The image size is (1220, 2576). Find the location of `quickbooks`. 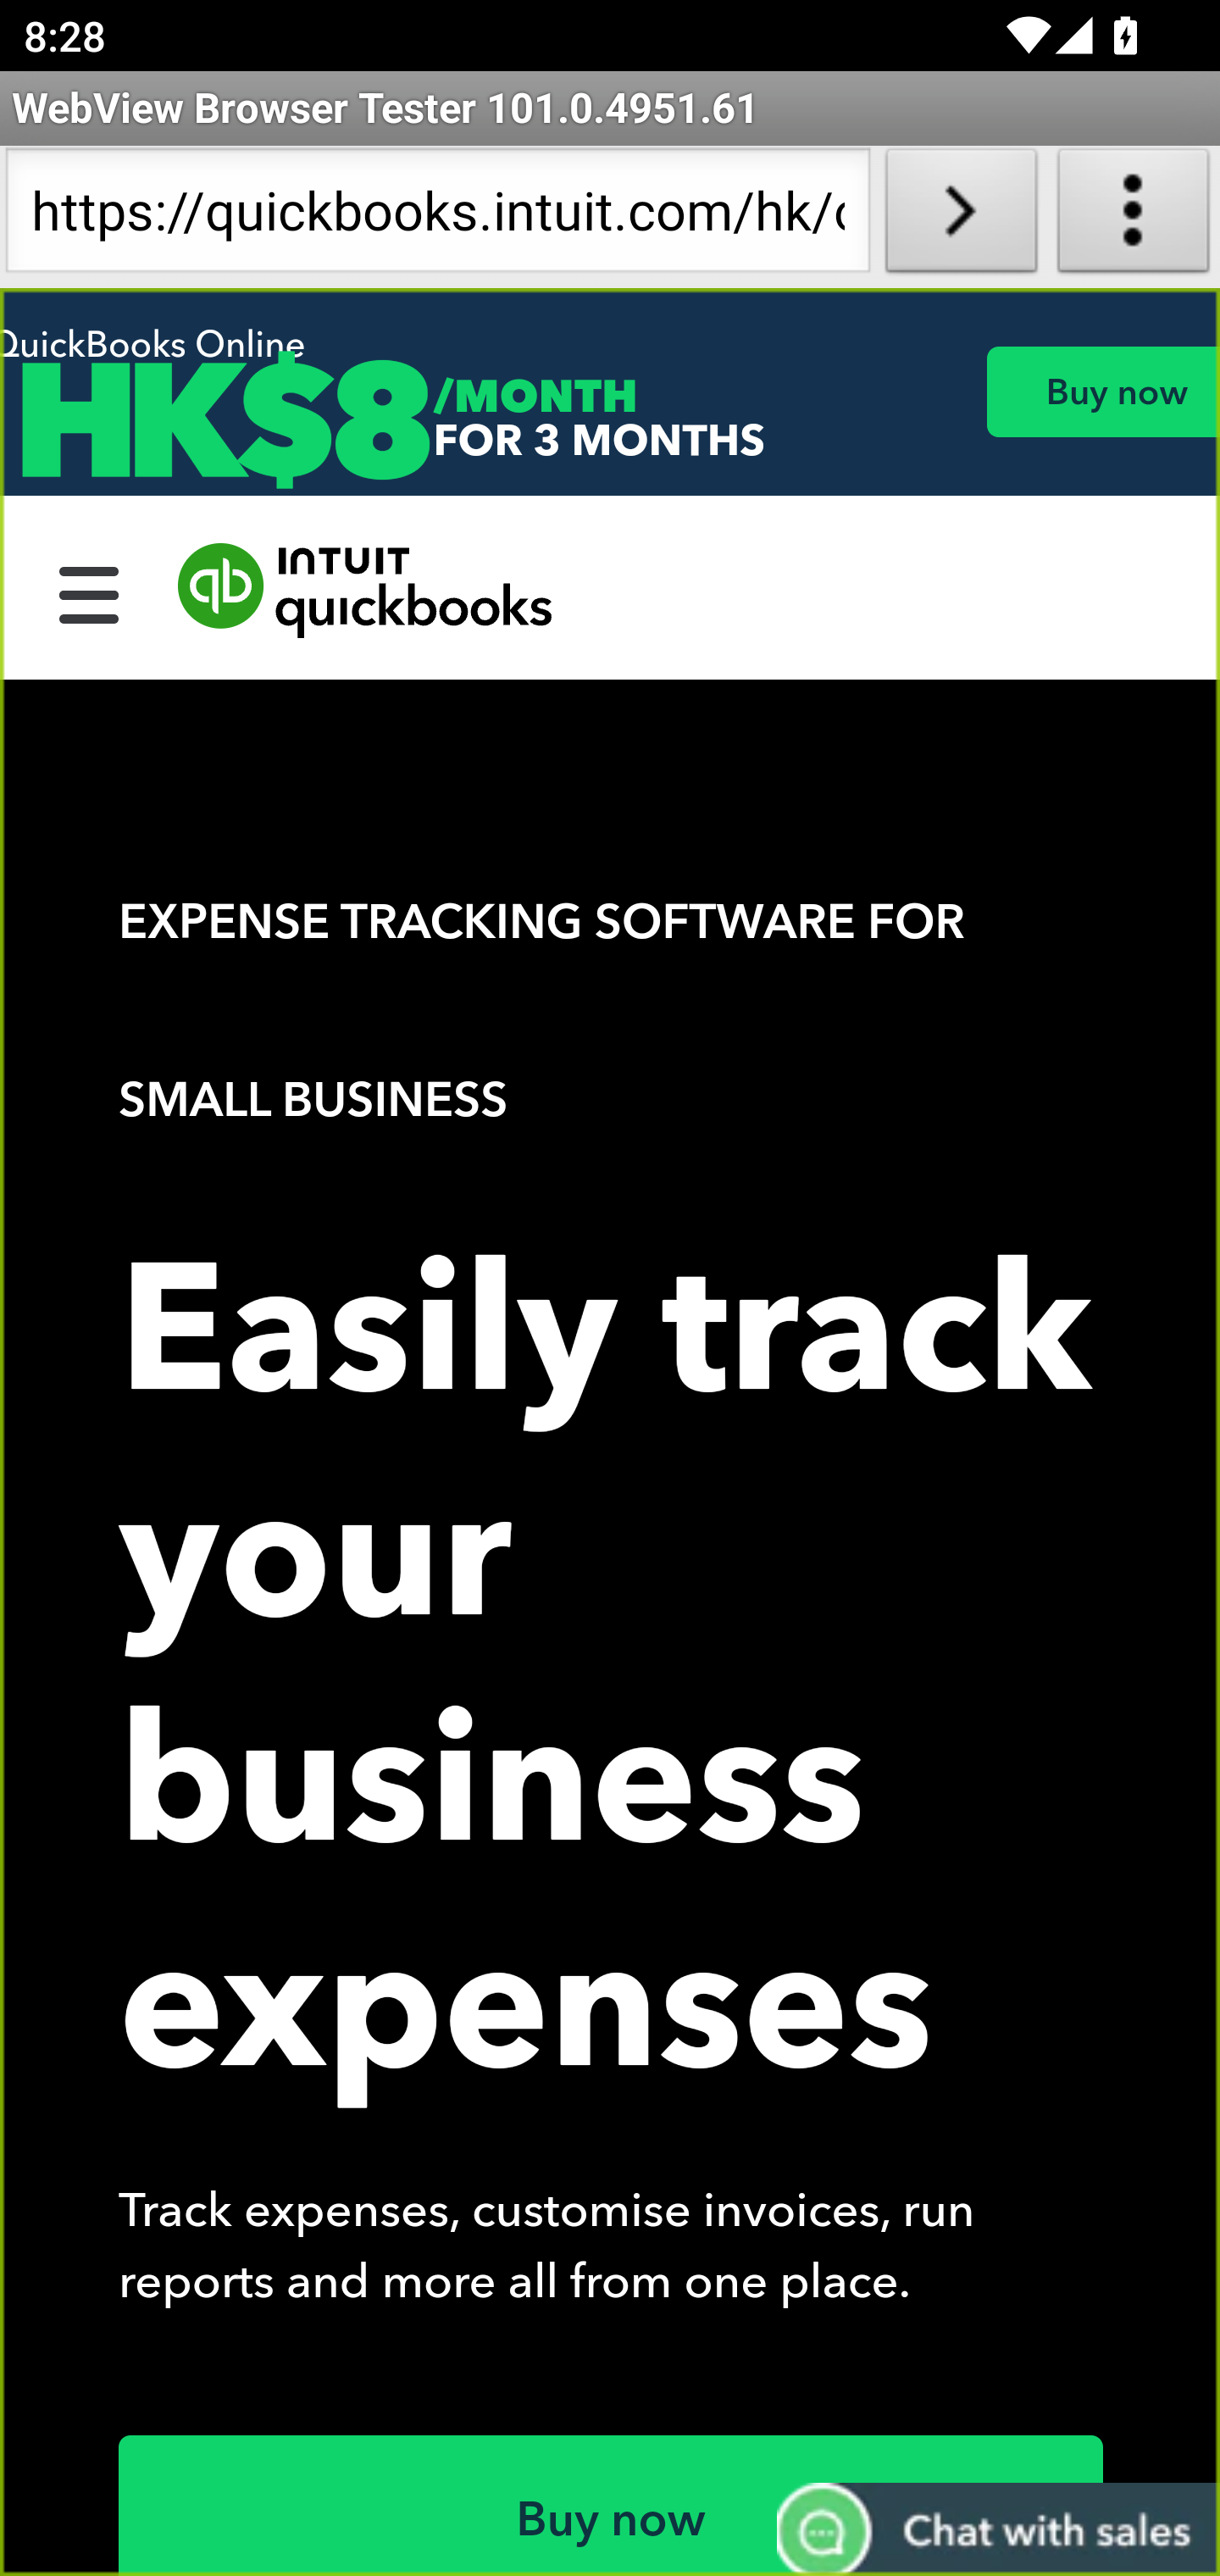

quickbooks is located at coordinates (366, 591).